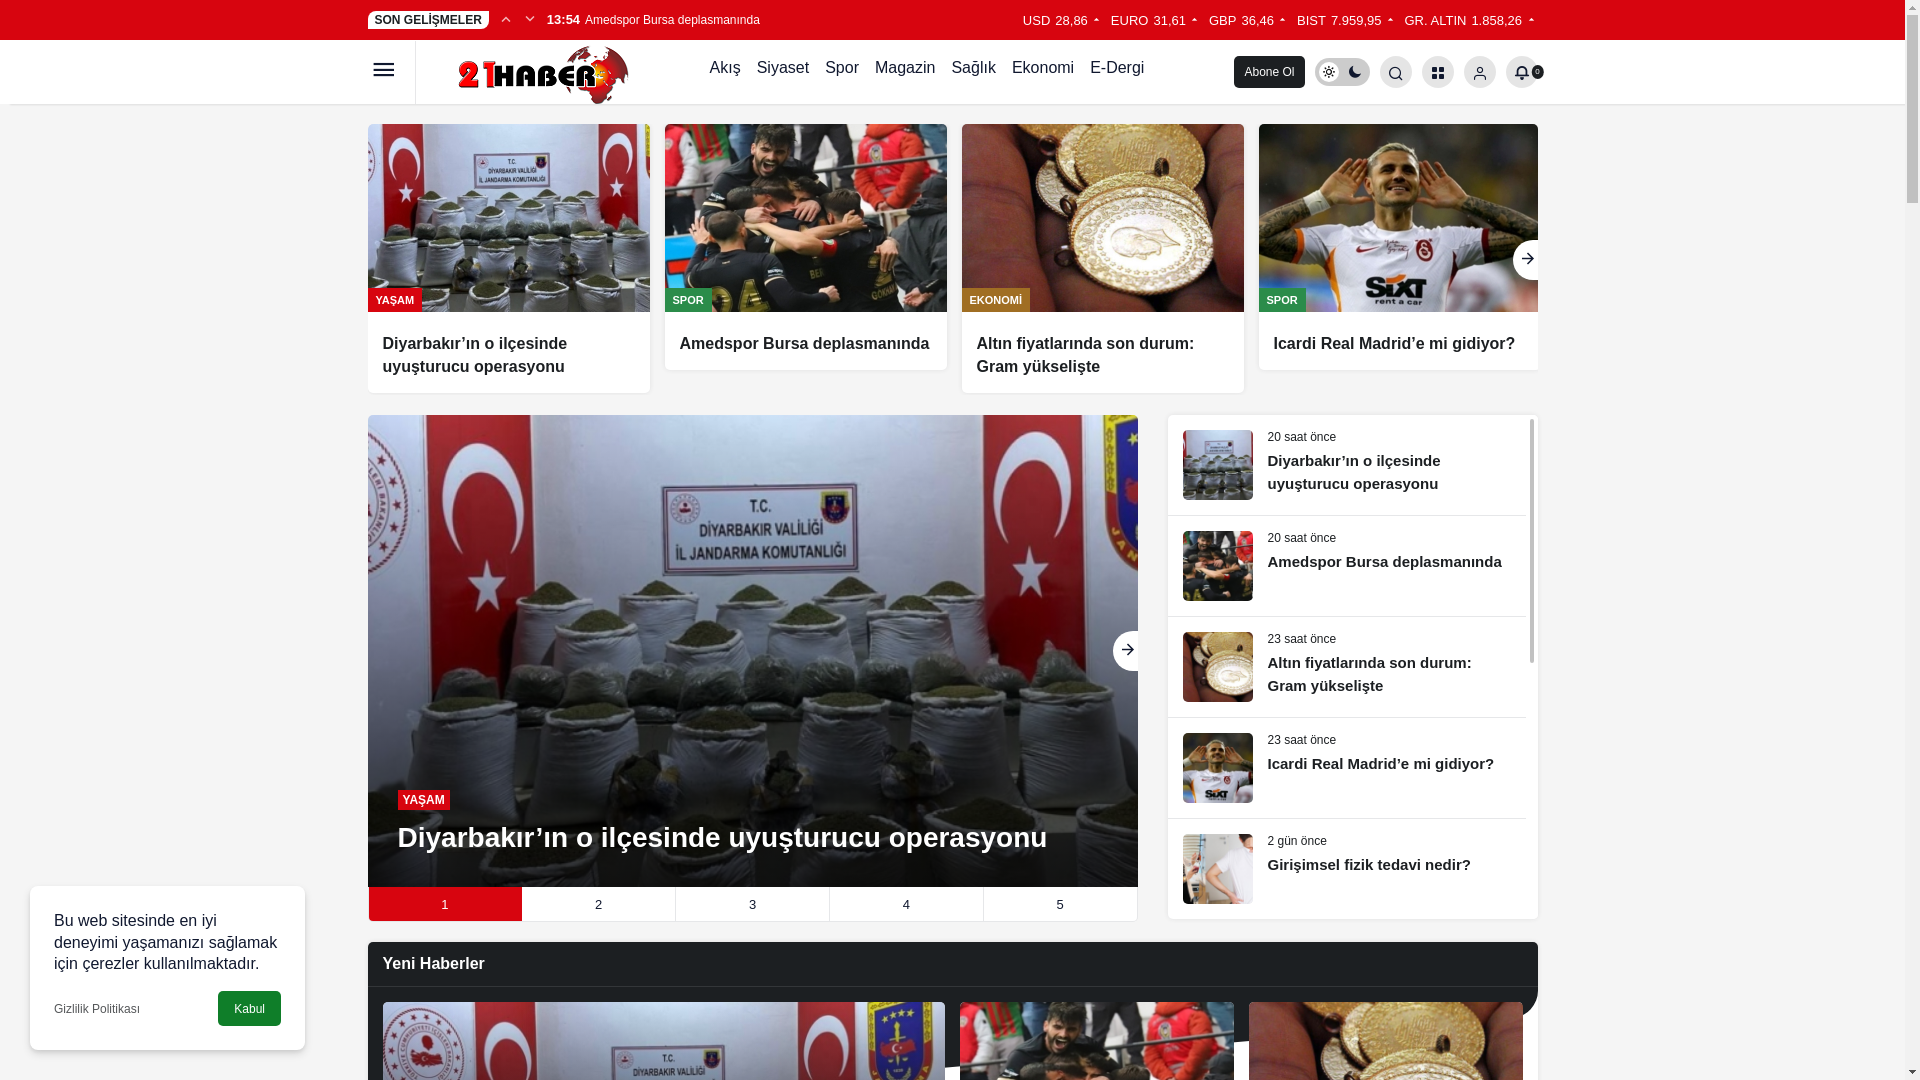 Image resolution: width=1920 pixels, height=1080 pixels. What do you see at coordinates (1522, 72) in the screenshot?
I see `0` at bounding box center [1522, 72].